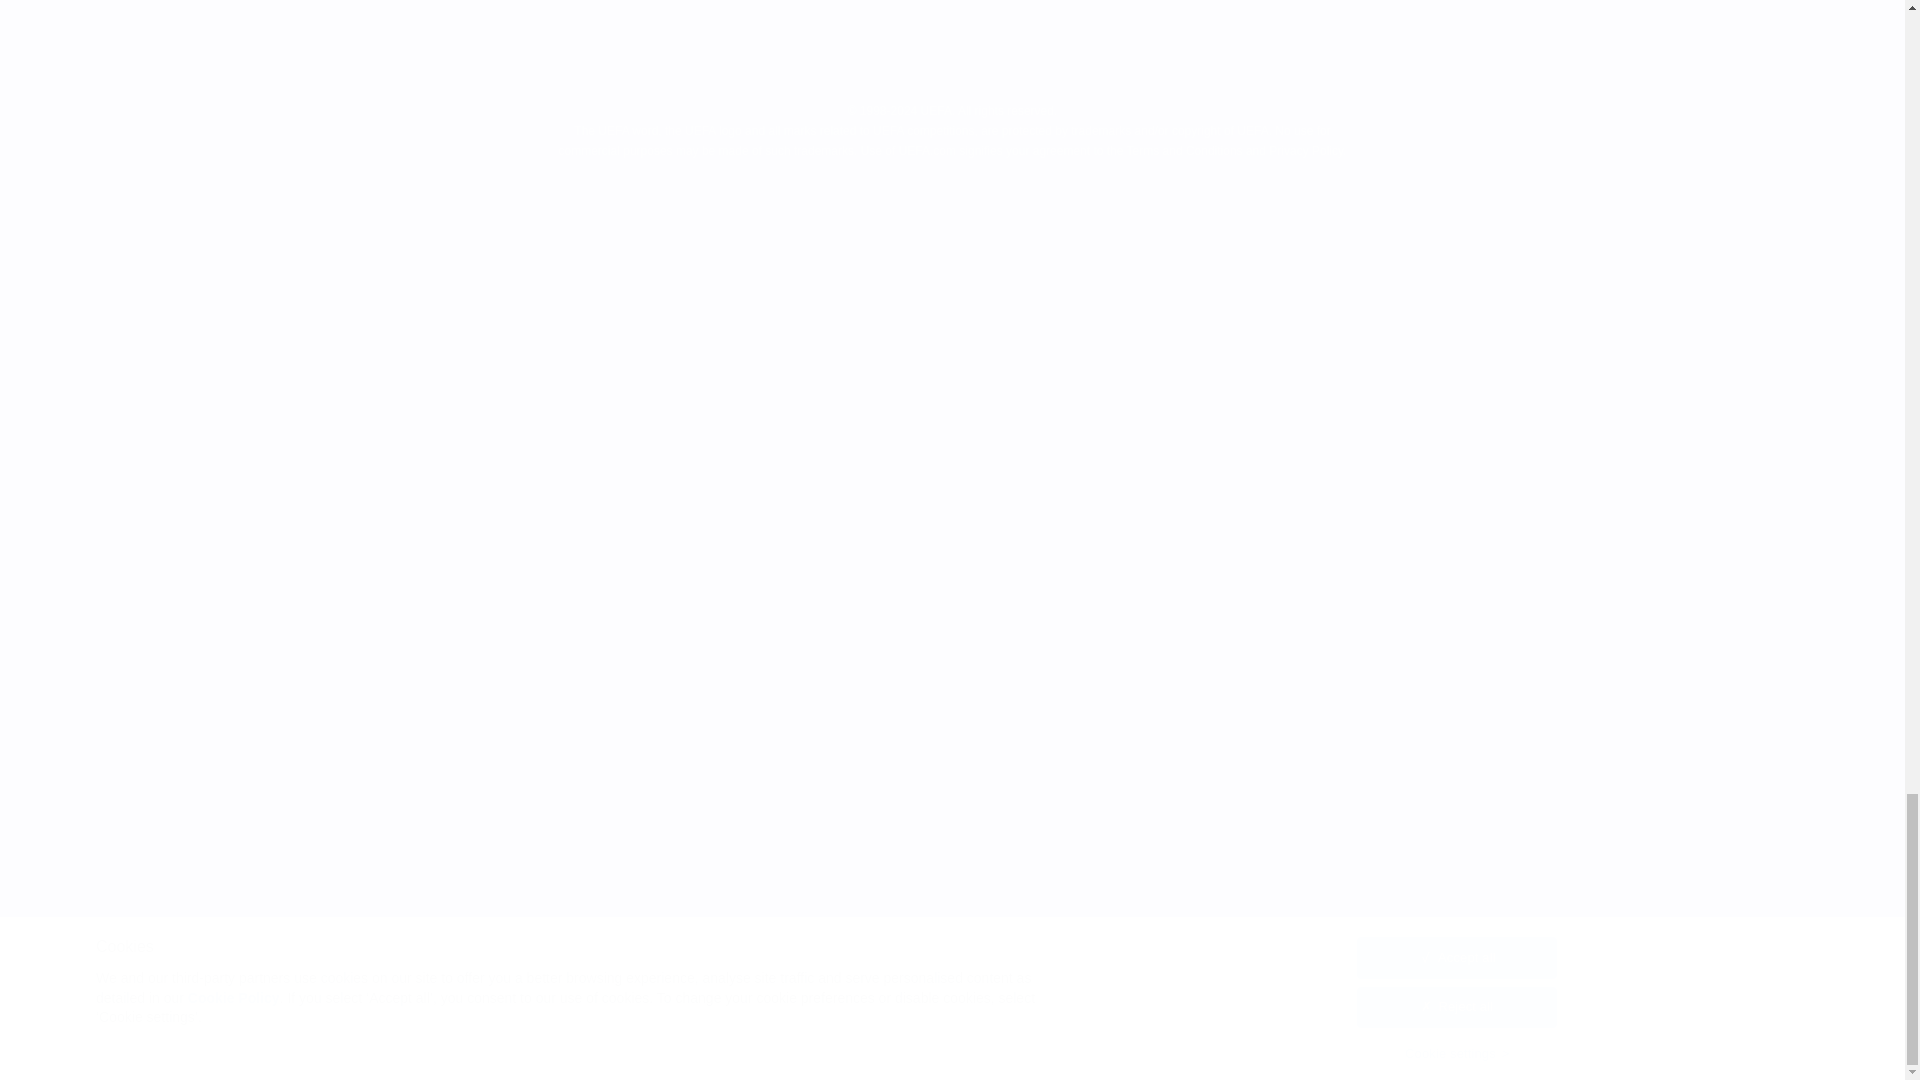 This screenshot has width=1920, height=1080. I want to click on Privacy, so click(693, 57).